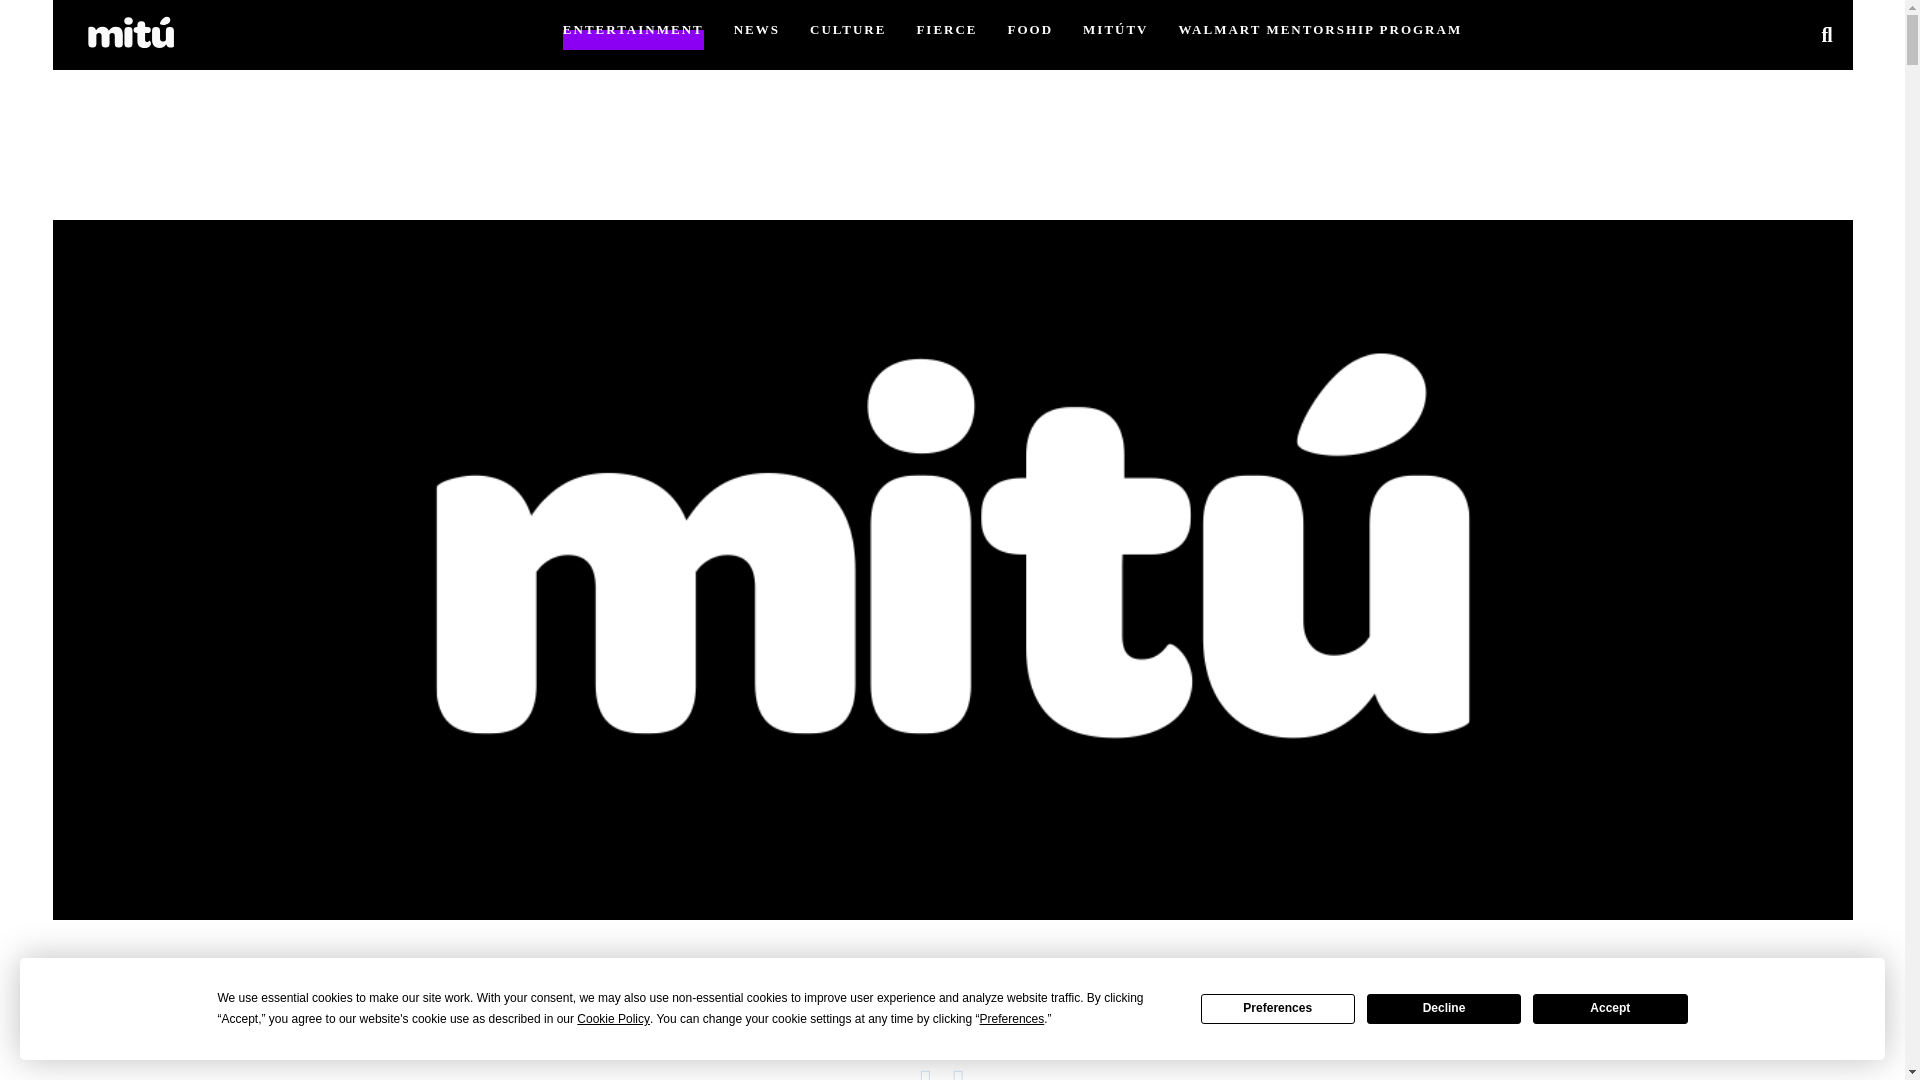 Image resolution: width=1920 pixels, height=1080 pixels. I want to click on DIEGO ANDRADE, so click(890, 1024).